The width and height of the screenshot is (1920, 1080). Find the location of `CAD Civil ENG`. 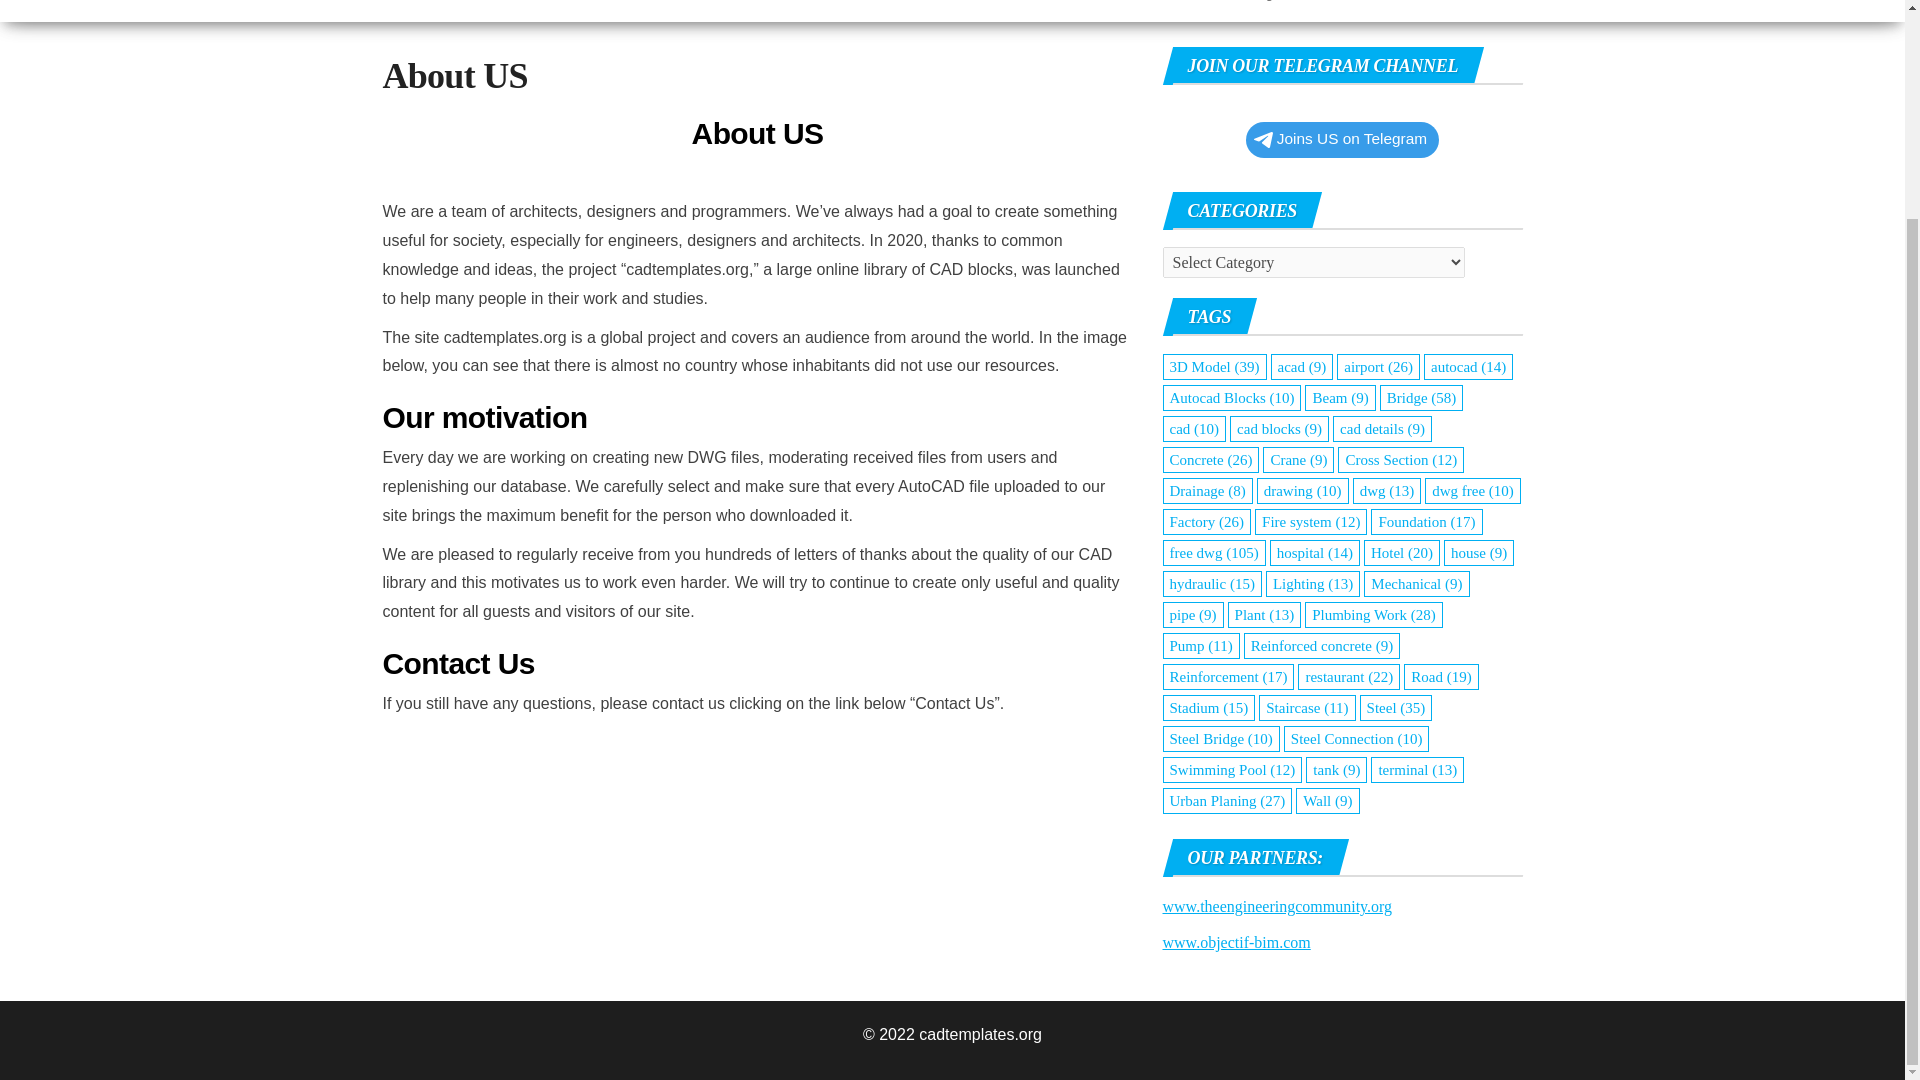

CAD Civil ENG is located at coordinates (729, 10).